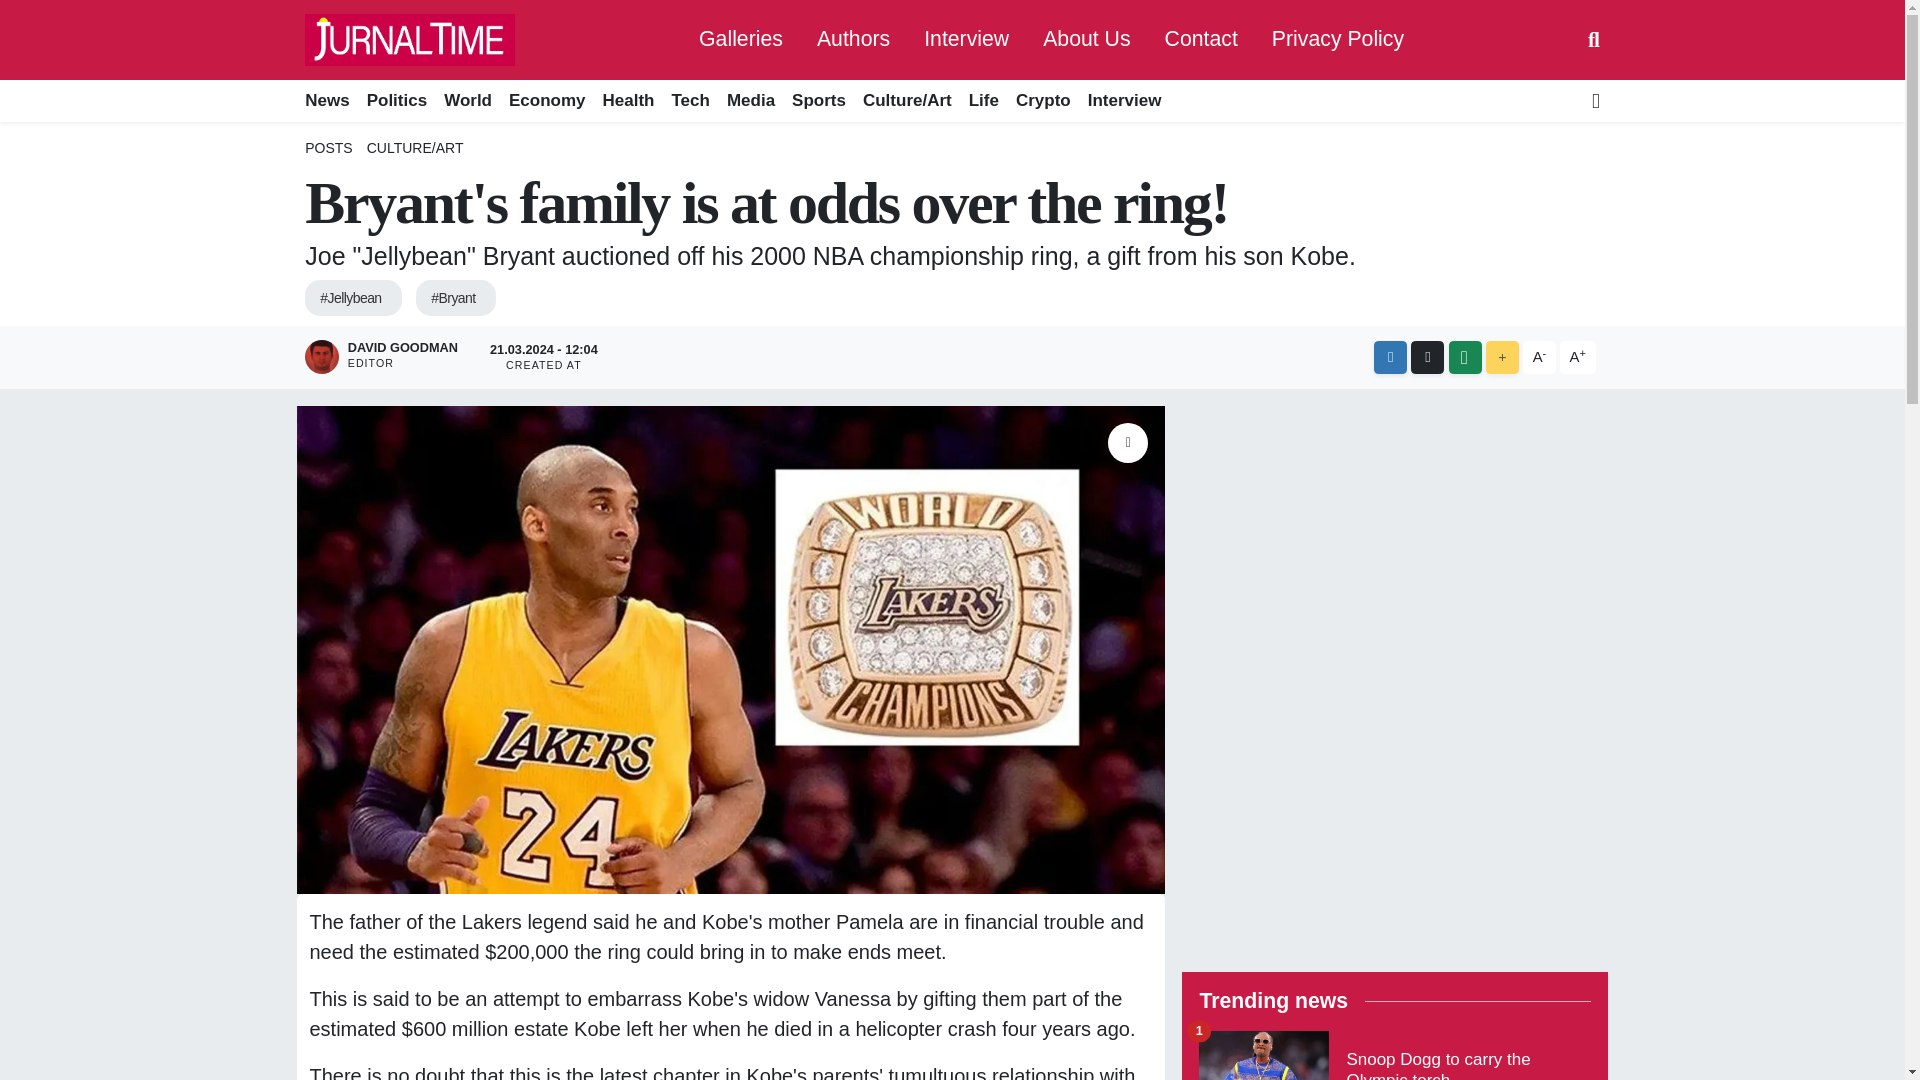  What do you see at coordinates (983, 101) in the screenshot?
I see `Life` at bounding box center [983, 101].